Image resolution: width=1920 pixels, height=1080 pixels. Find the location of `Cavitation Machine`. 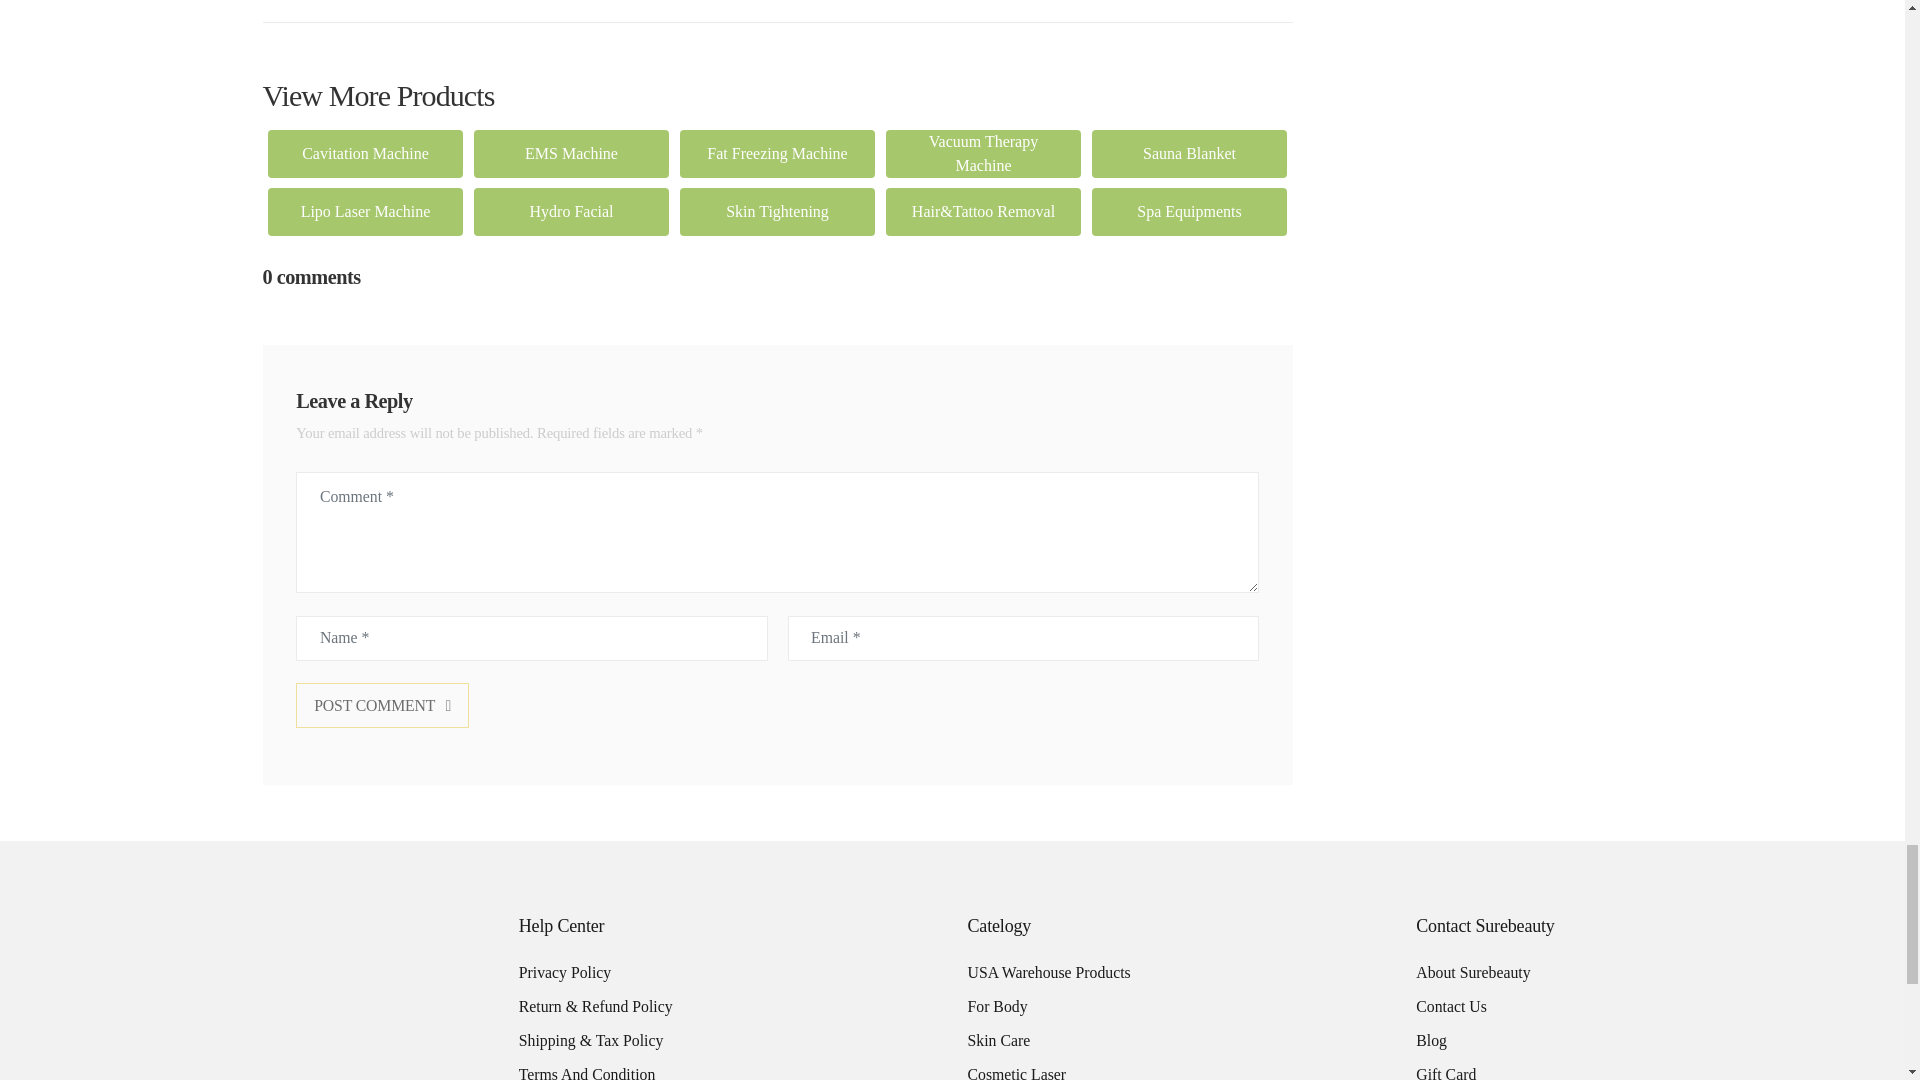

Cavitation Machine is located at coordinates (366, 154).